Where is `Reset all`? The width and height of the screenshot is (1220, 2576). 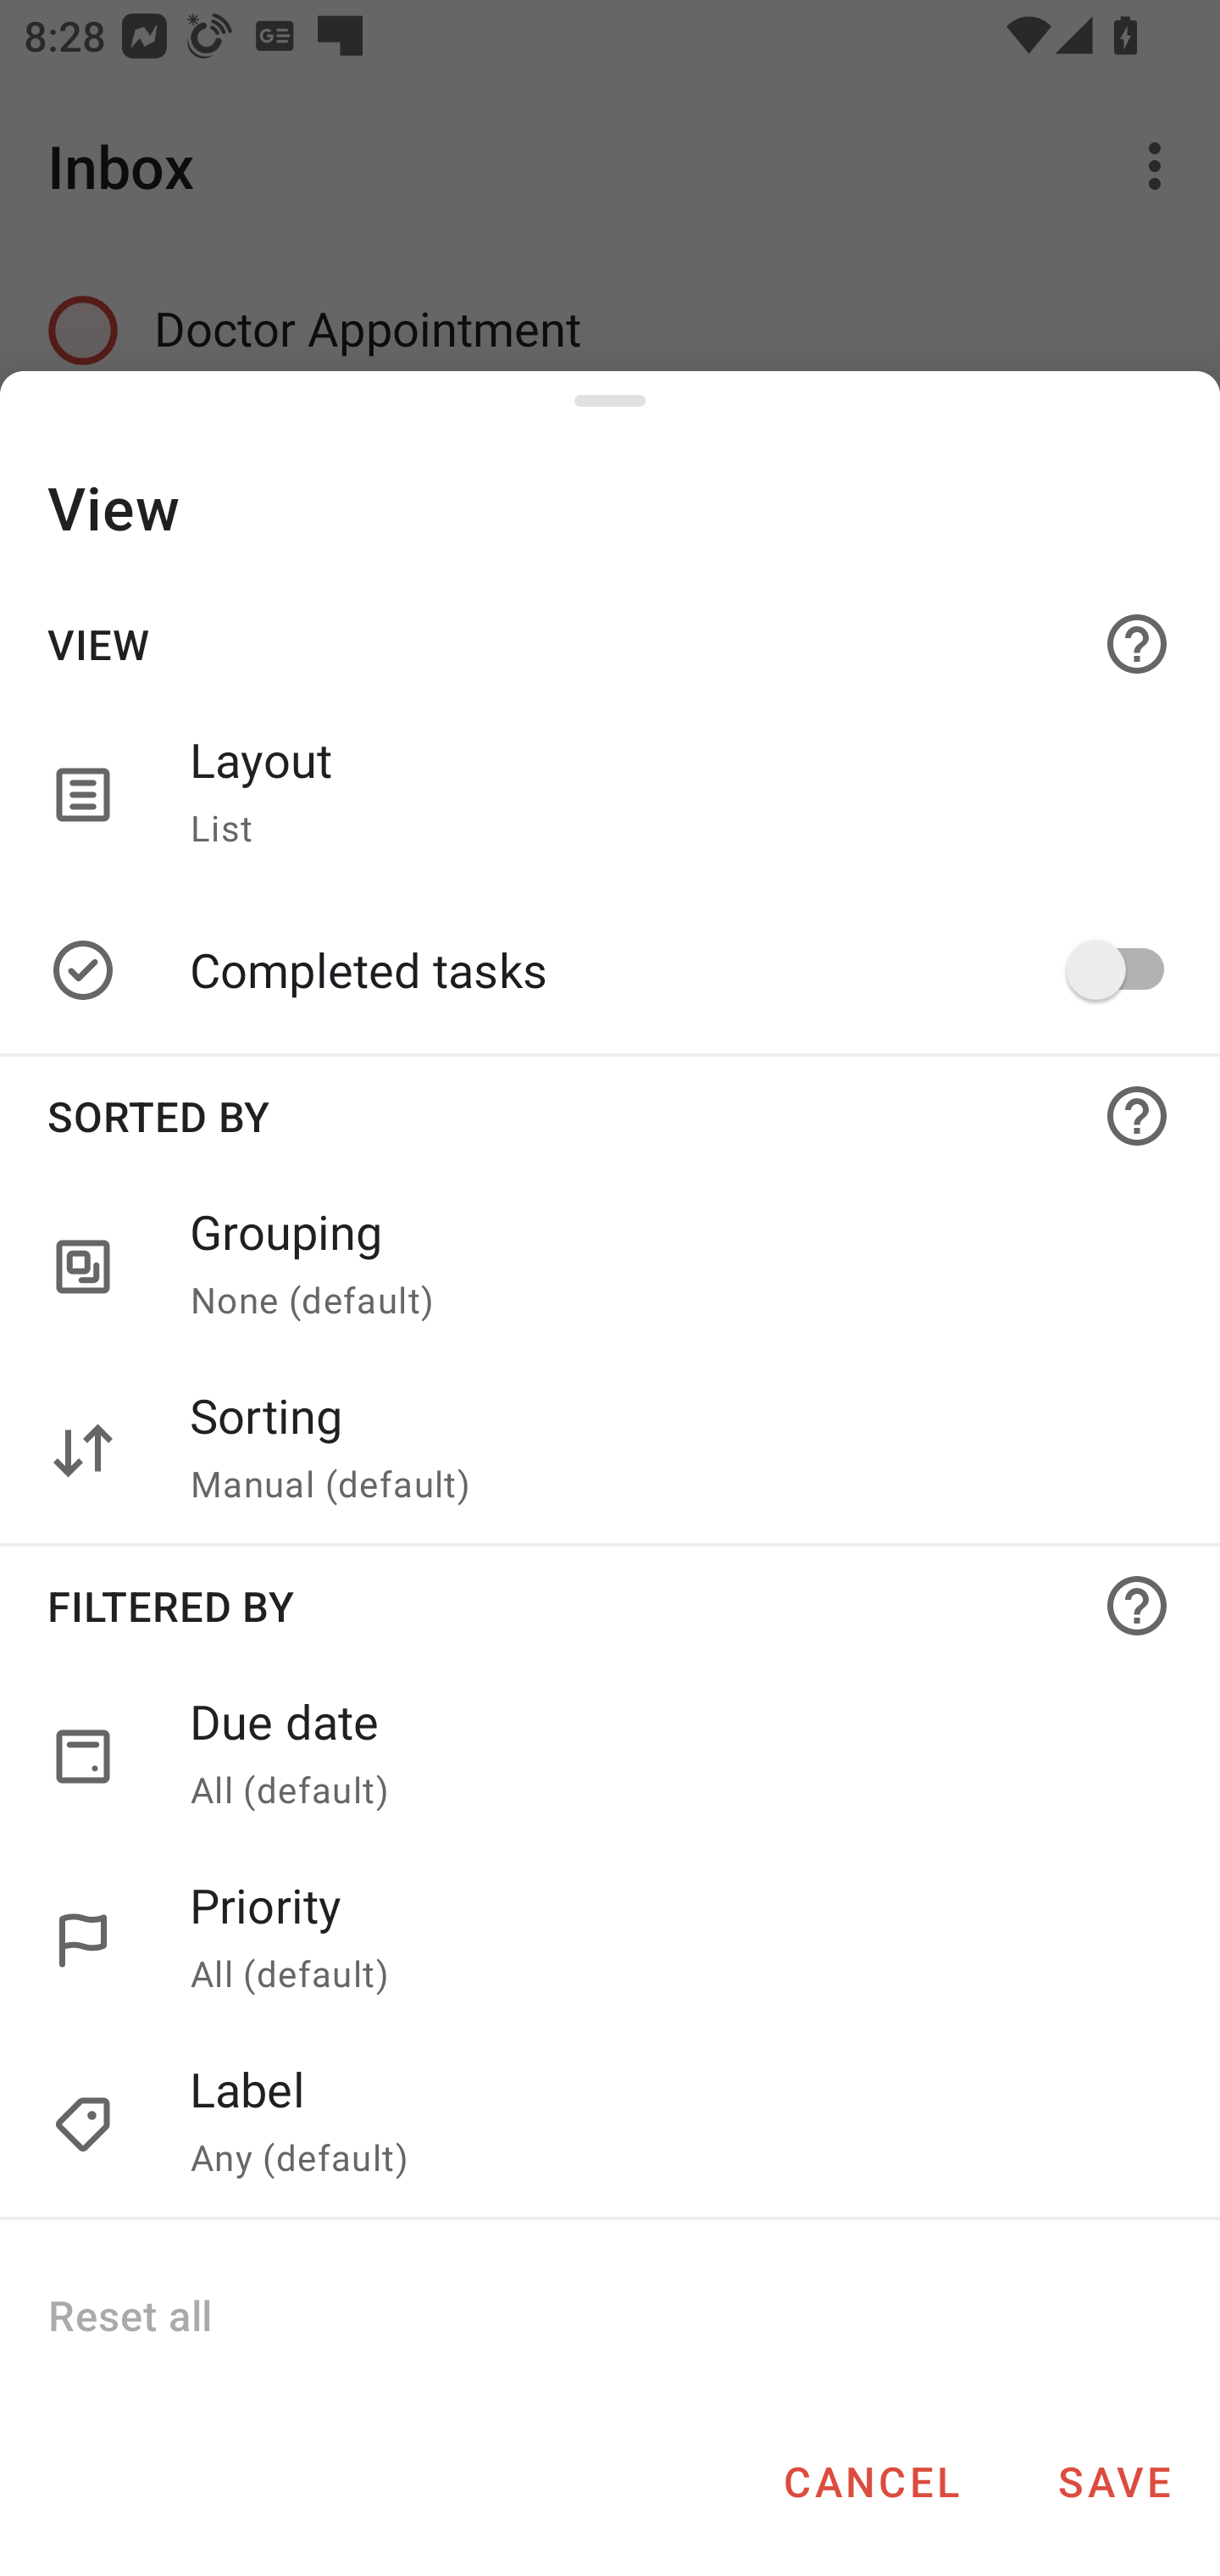 Reset all is located at coordinates (129, 2314).